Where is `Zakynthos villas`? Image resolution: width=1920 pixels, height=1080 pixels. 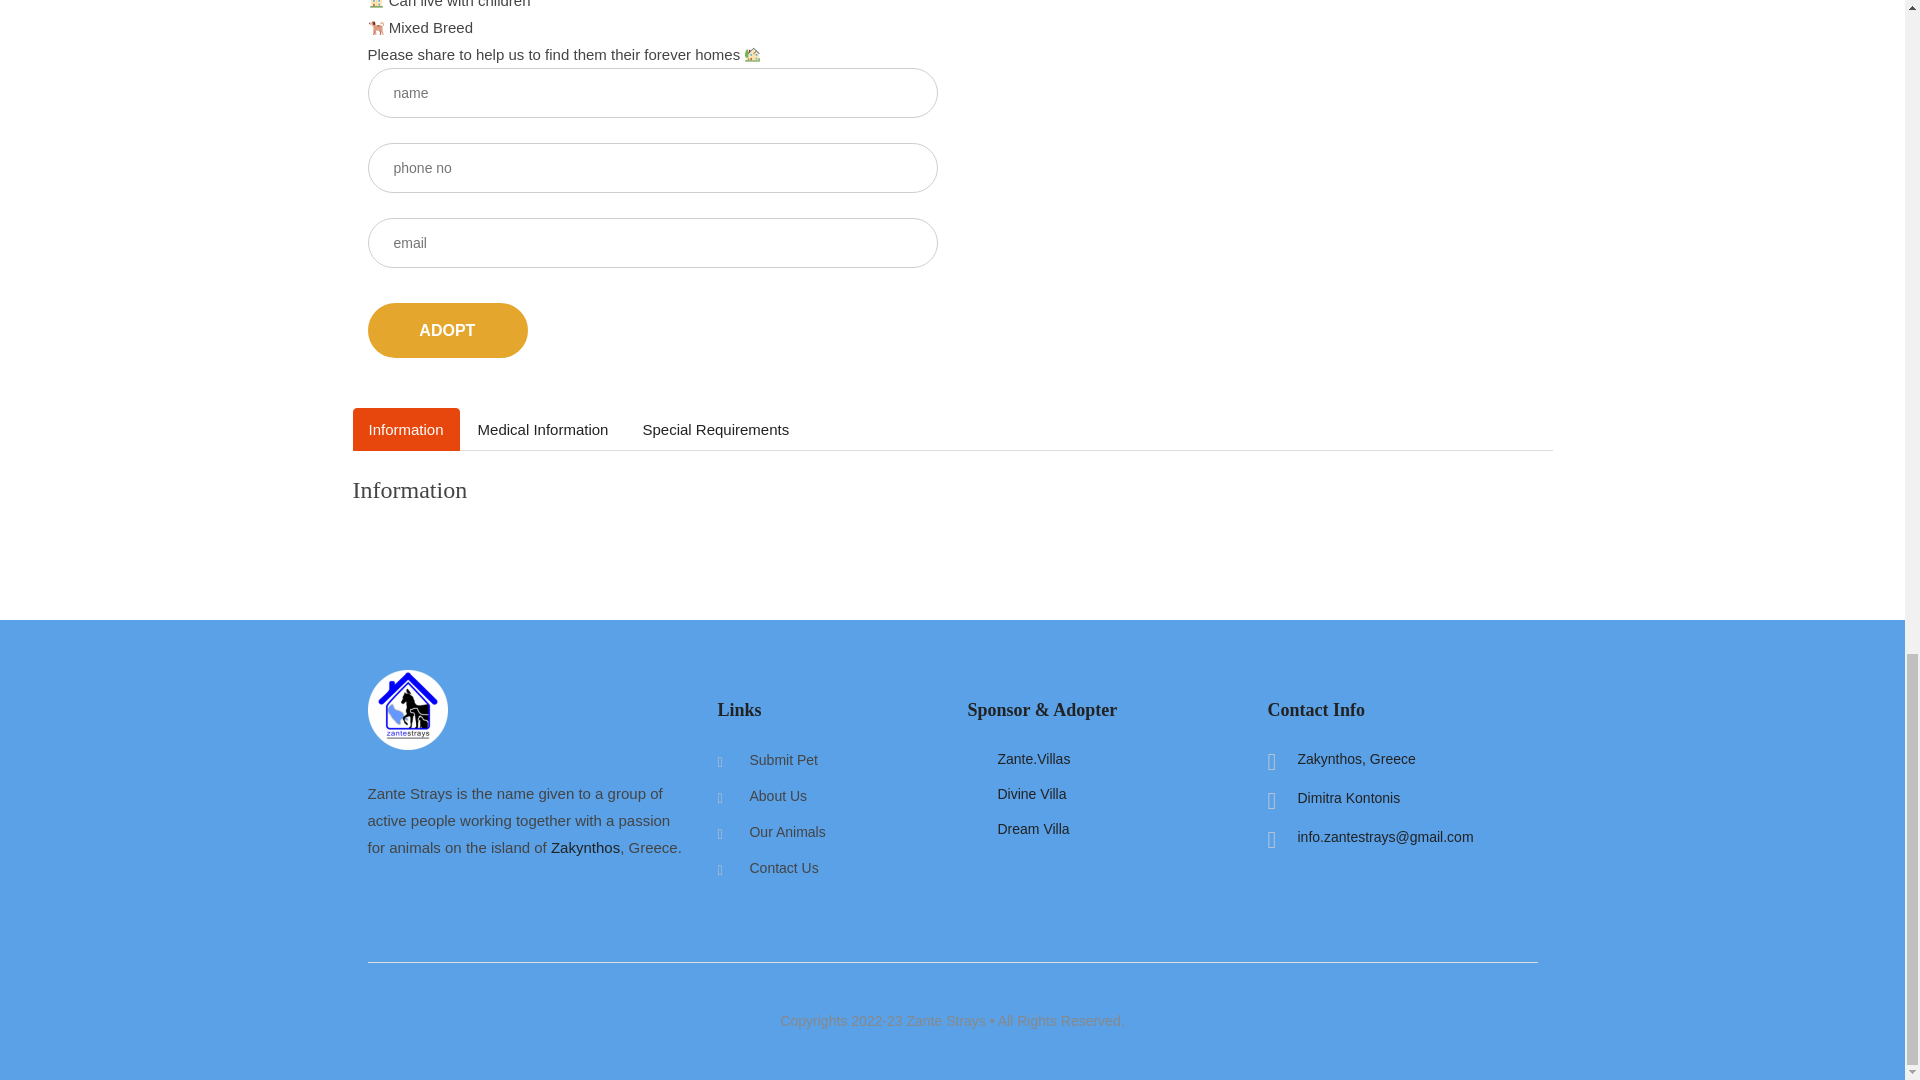 Zakynthos villas is located at coordinates (1034, 828).